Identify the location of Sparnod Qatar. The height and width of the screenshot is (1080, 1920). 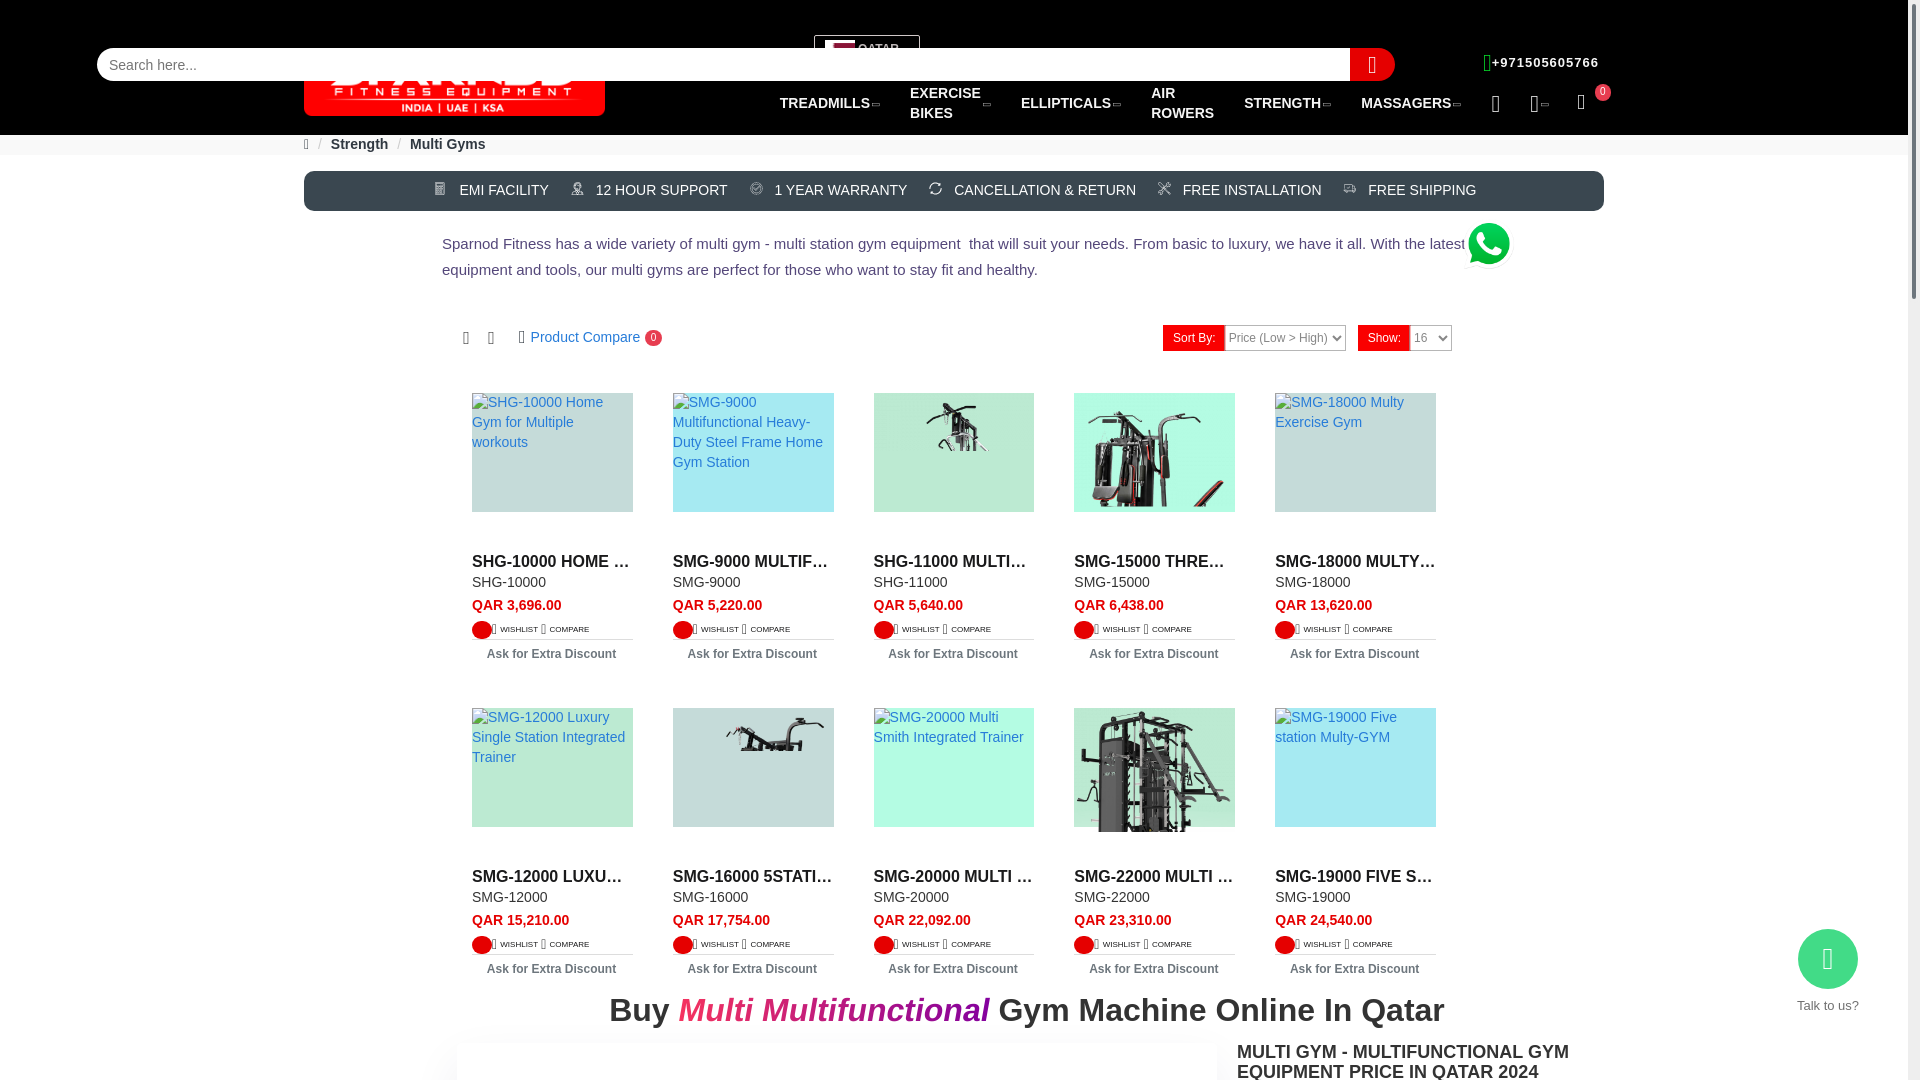
(454, 84).